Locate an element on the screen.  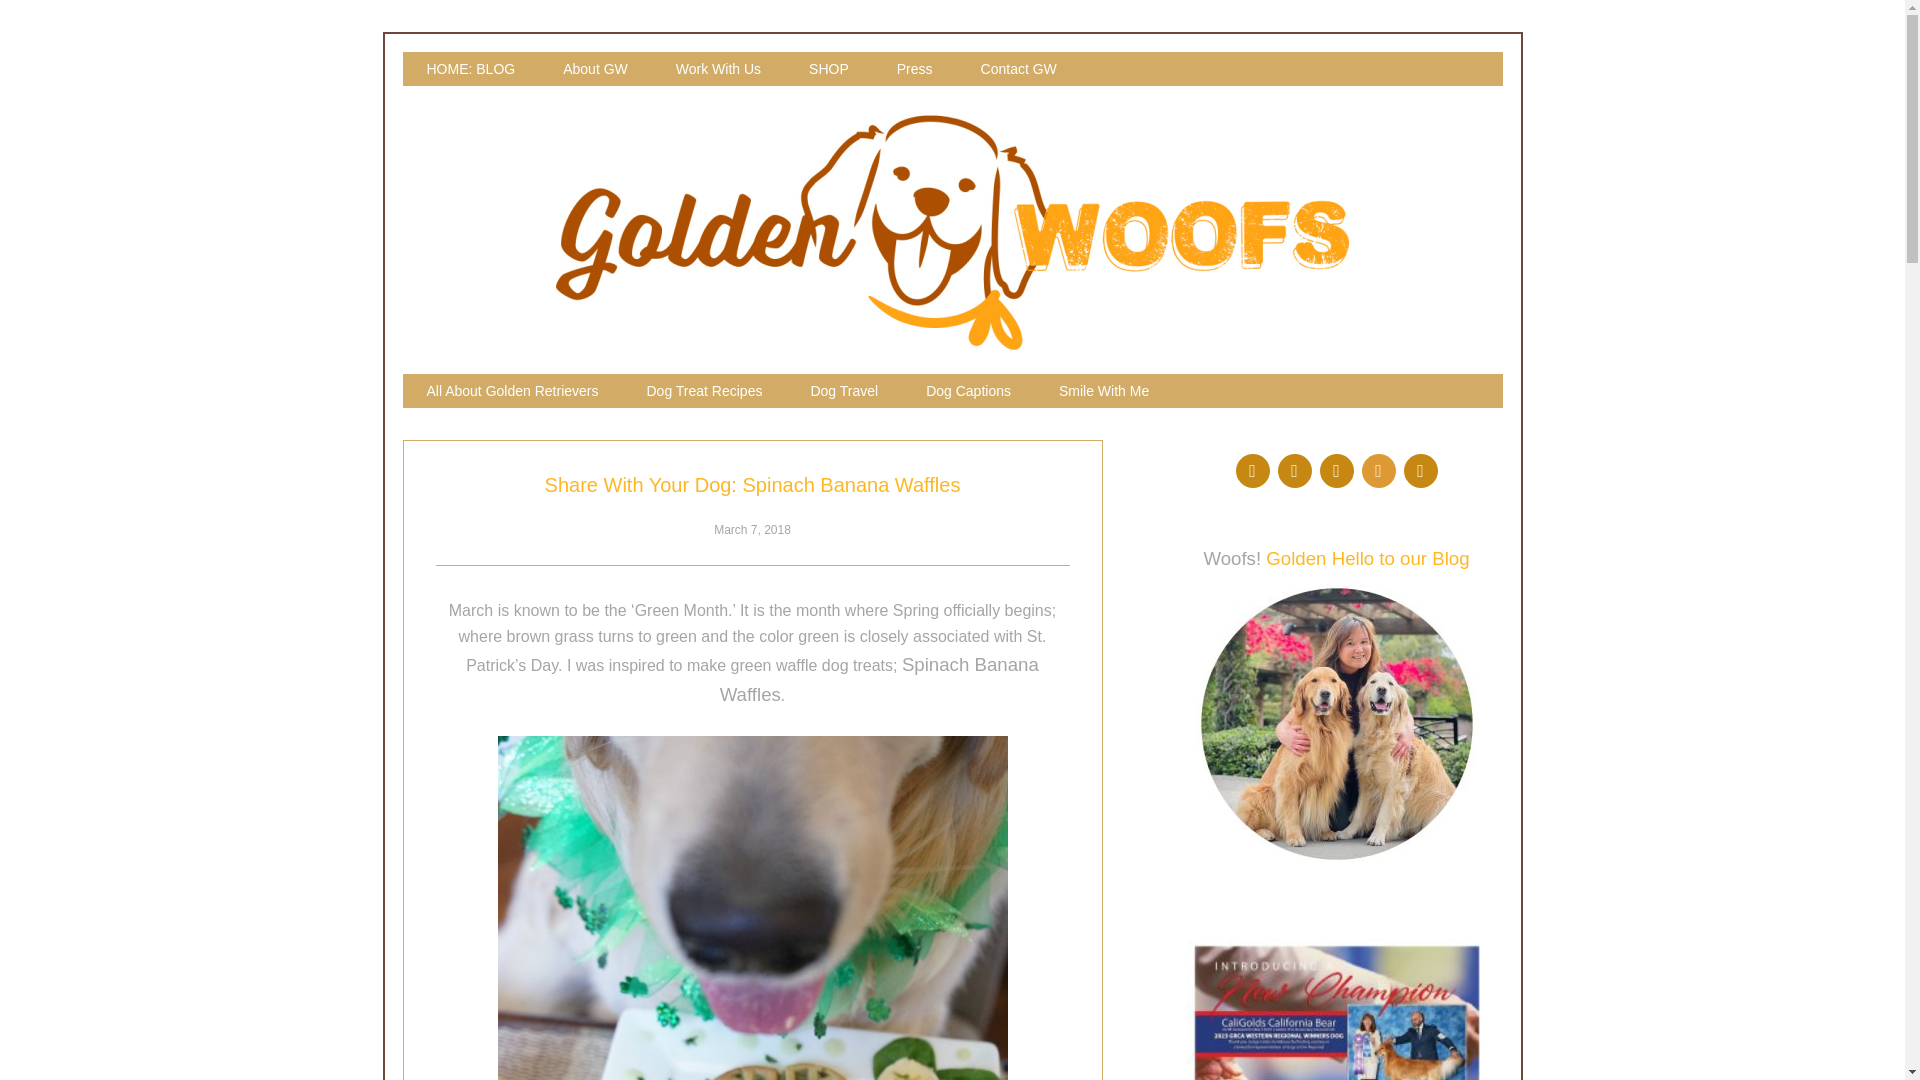
youtube is located at coordinates (1420, 470).